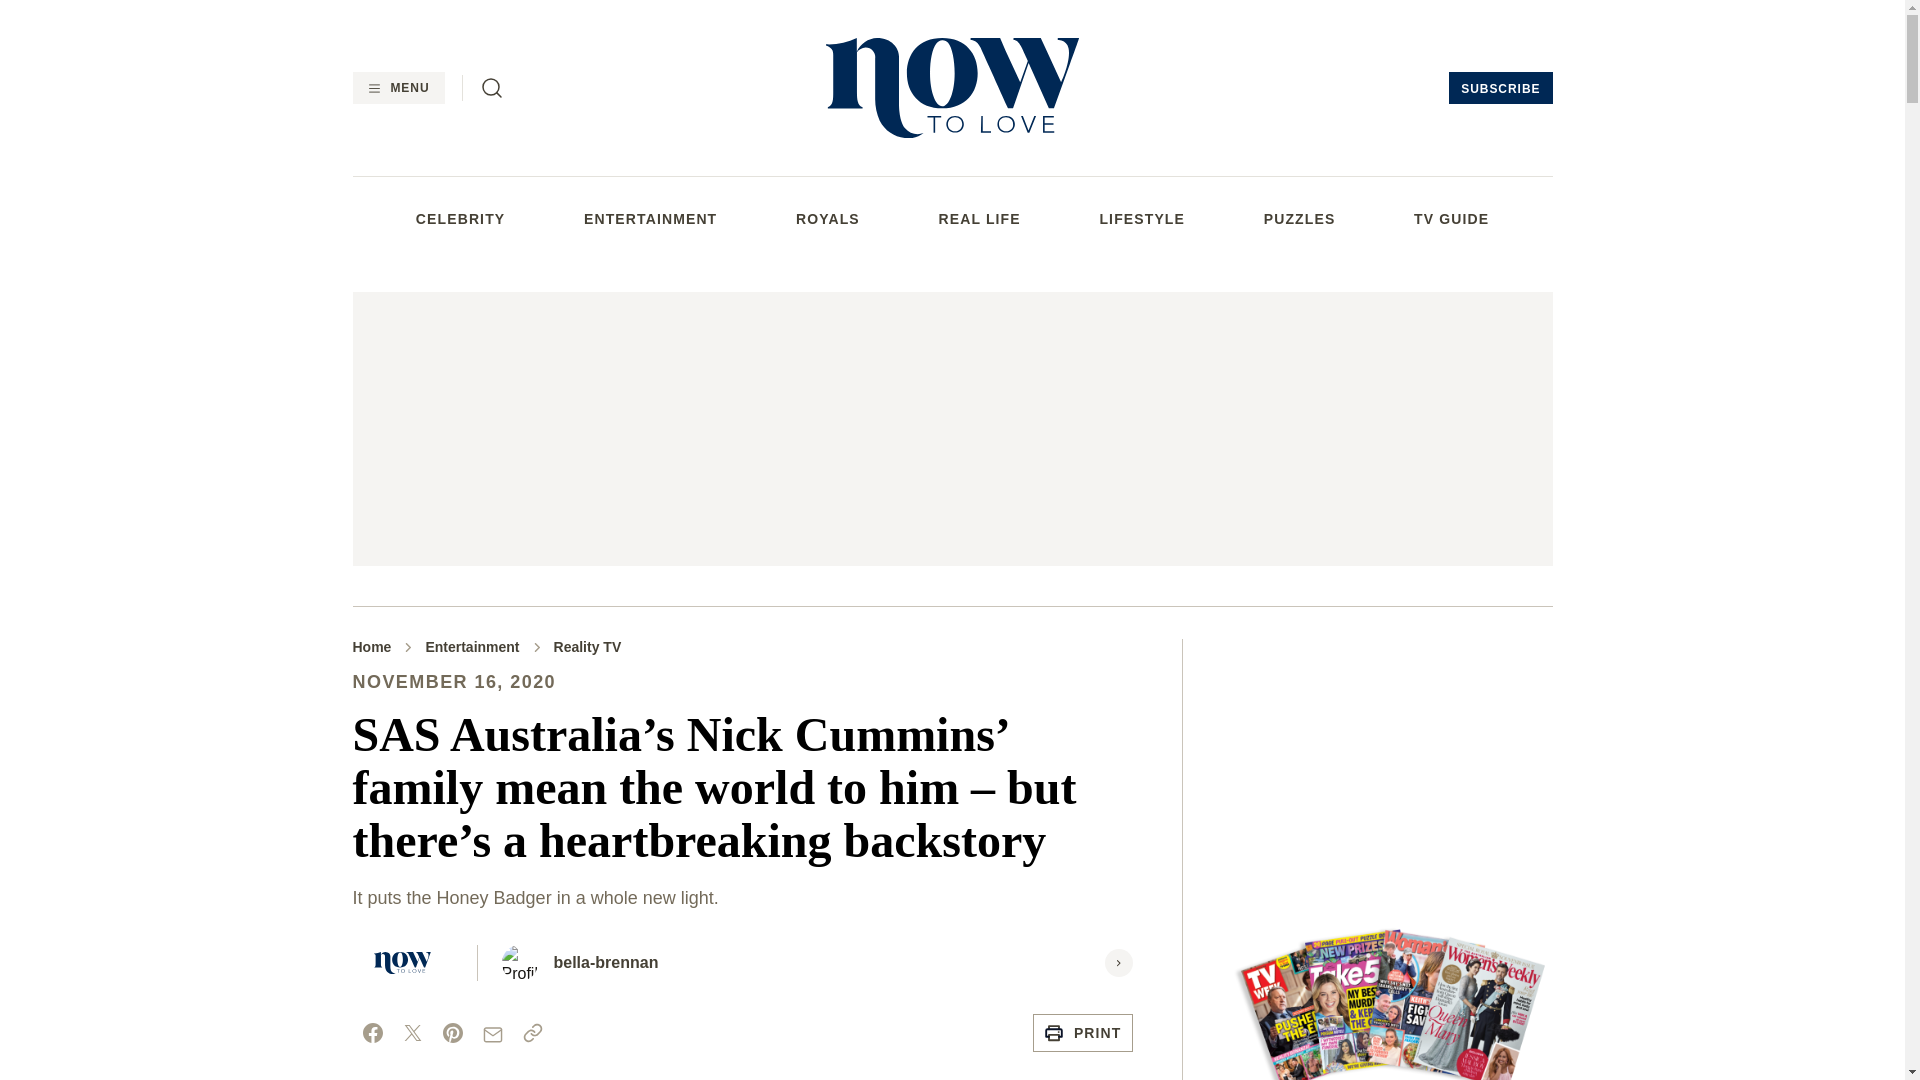  What do you see at coordinates (1141, 218) in the screenshot?
I see `LIFESTYLE` at bounding box center [1141, 218].